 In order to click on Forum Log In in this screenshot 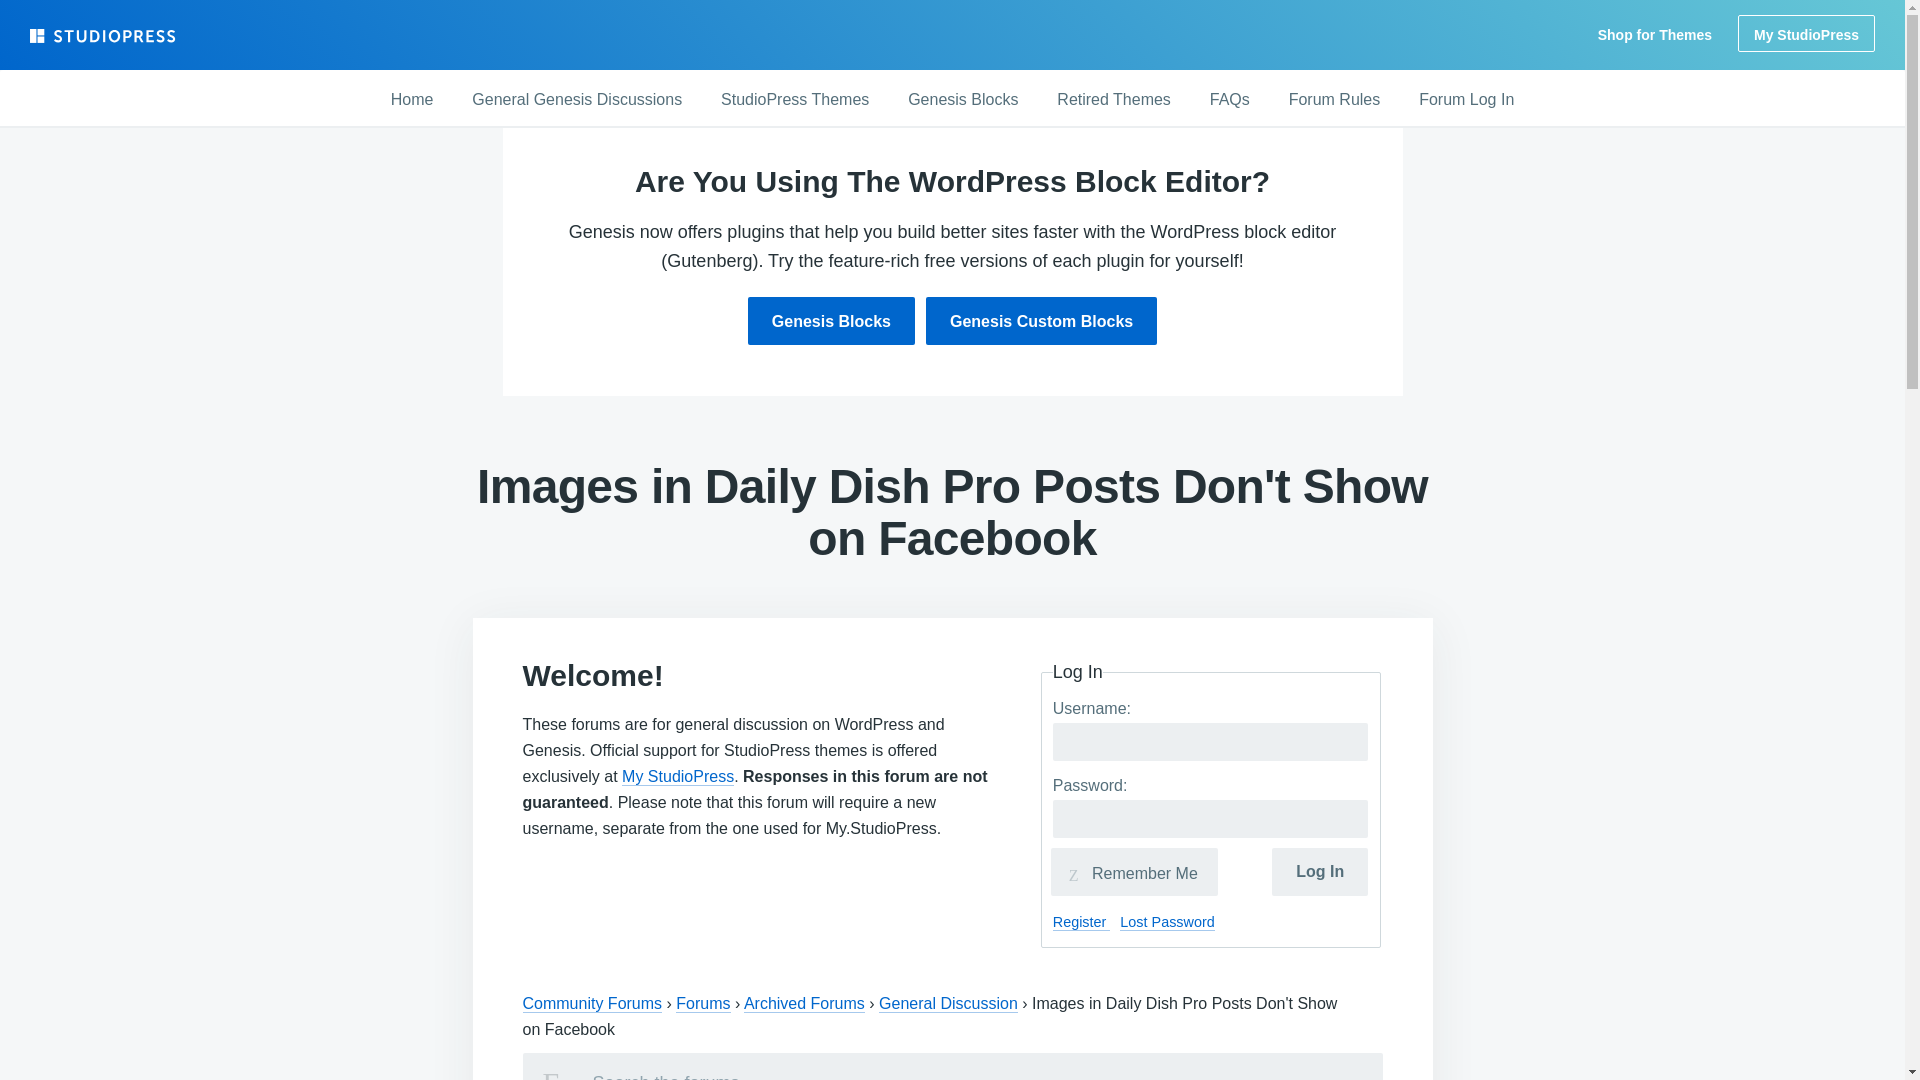, I will do `click(1466, 100)`.